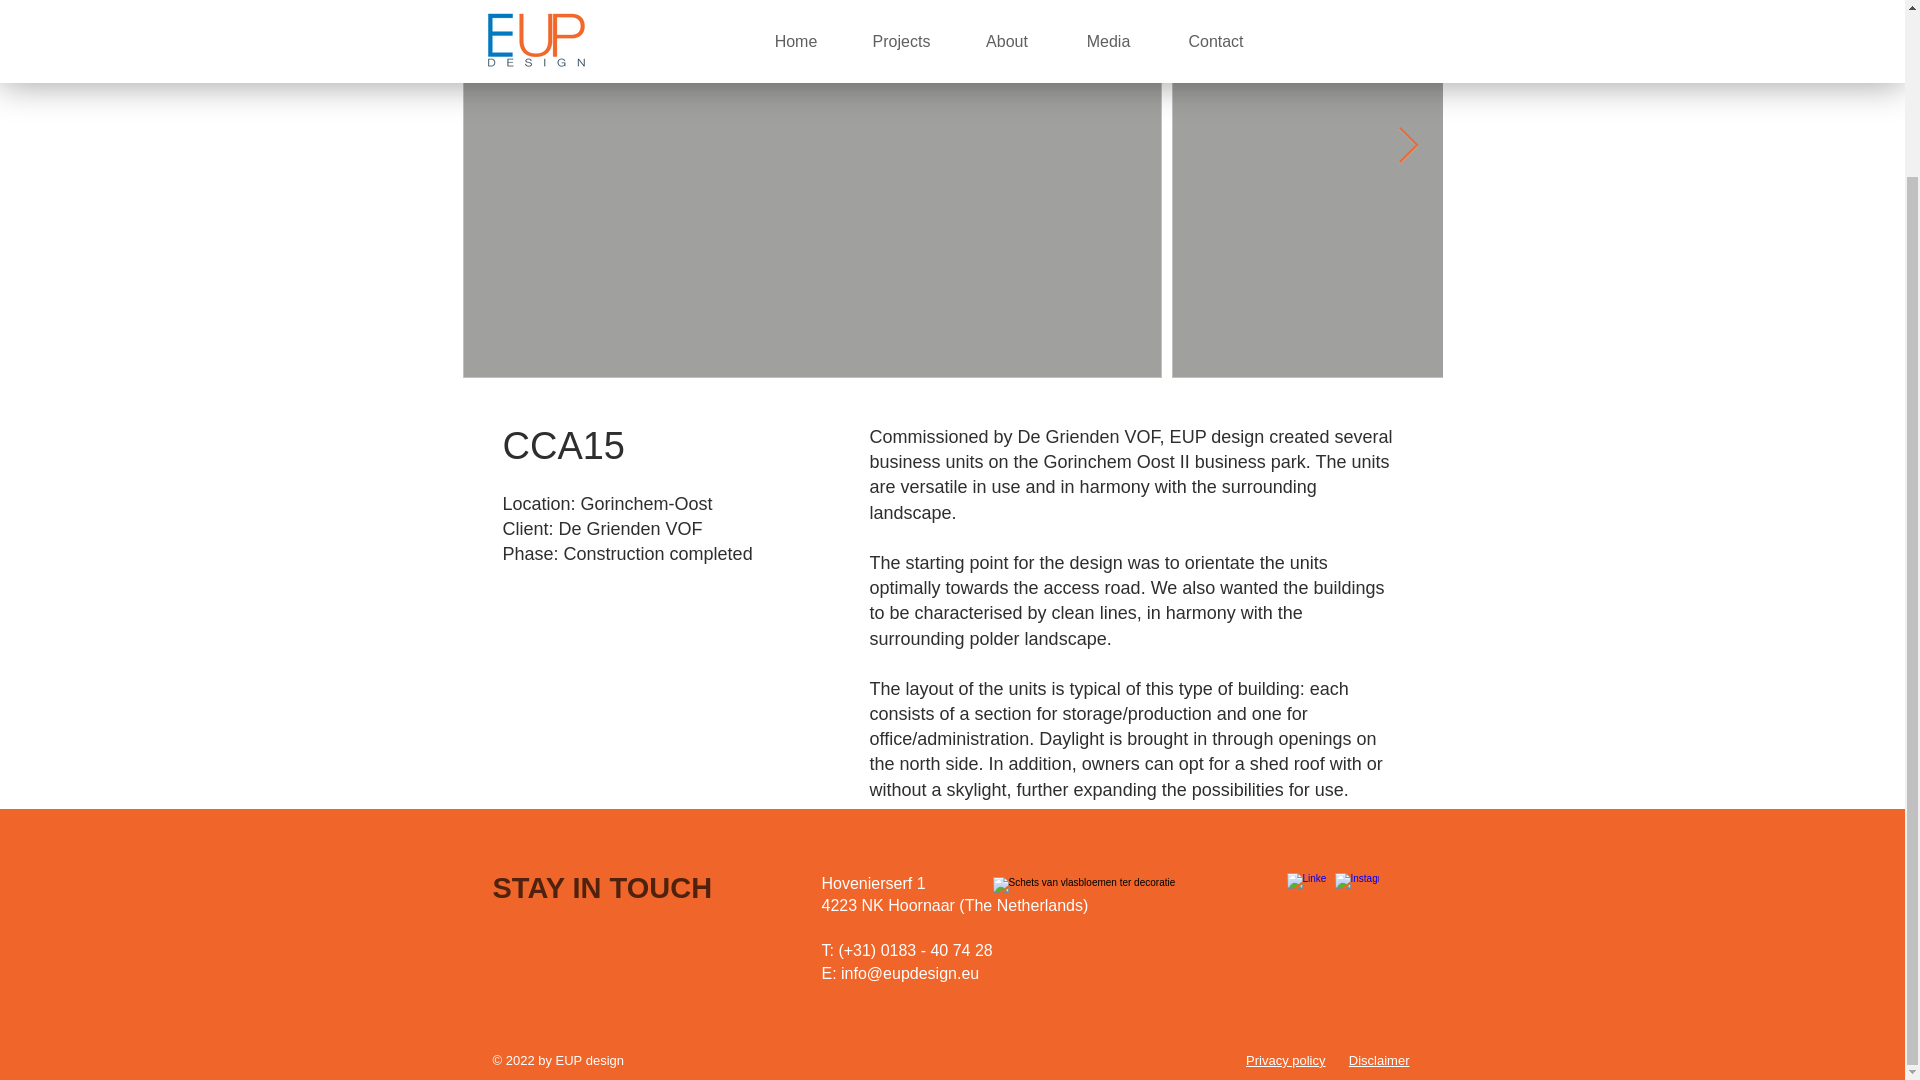 The height and width of the screenshot is (1080, 1920). Describe the element at coordinates (1285, 1060) in the screenshot. I see `Privacy policy` at that location.